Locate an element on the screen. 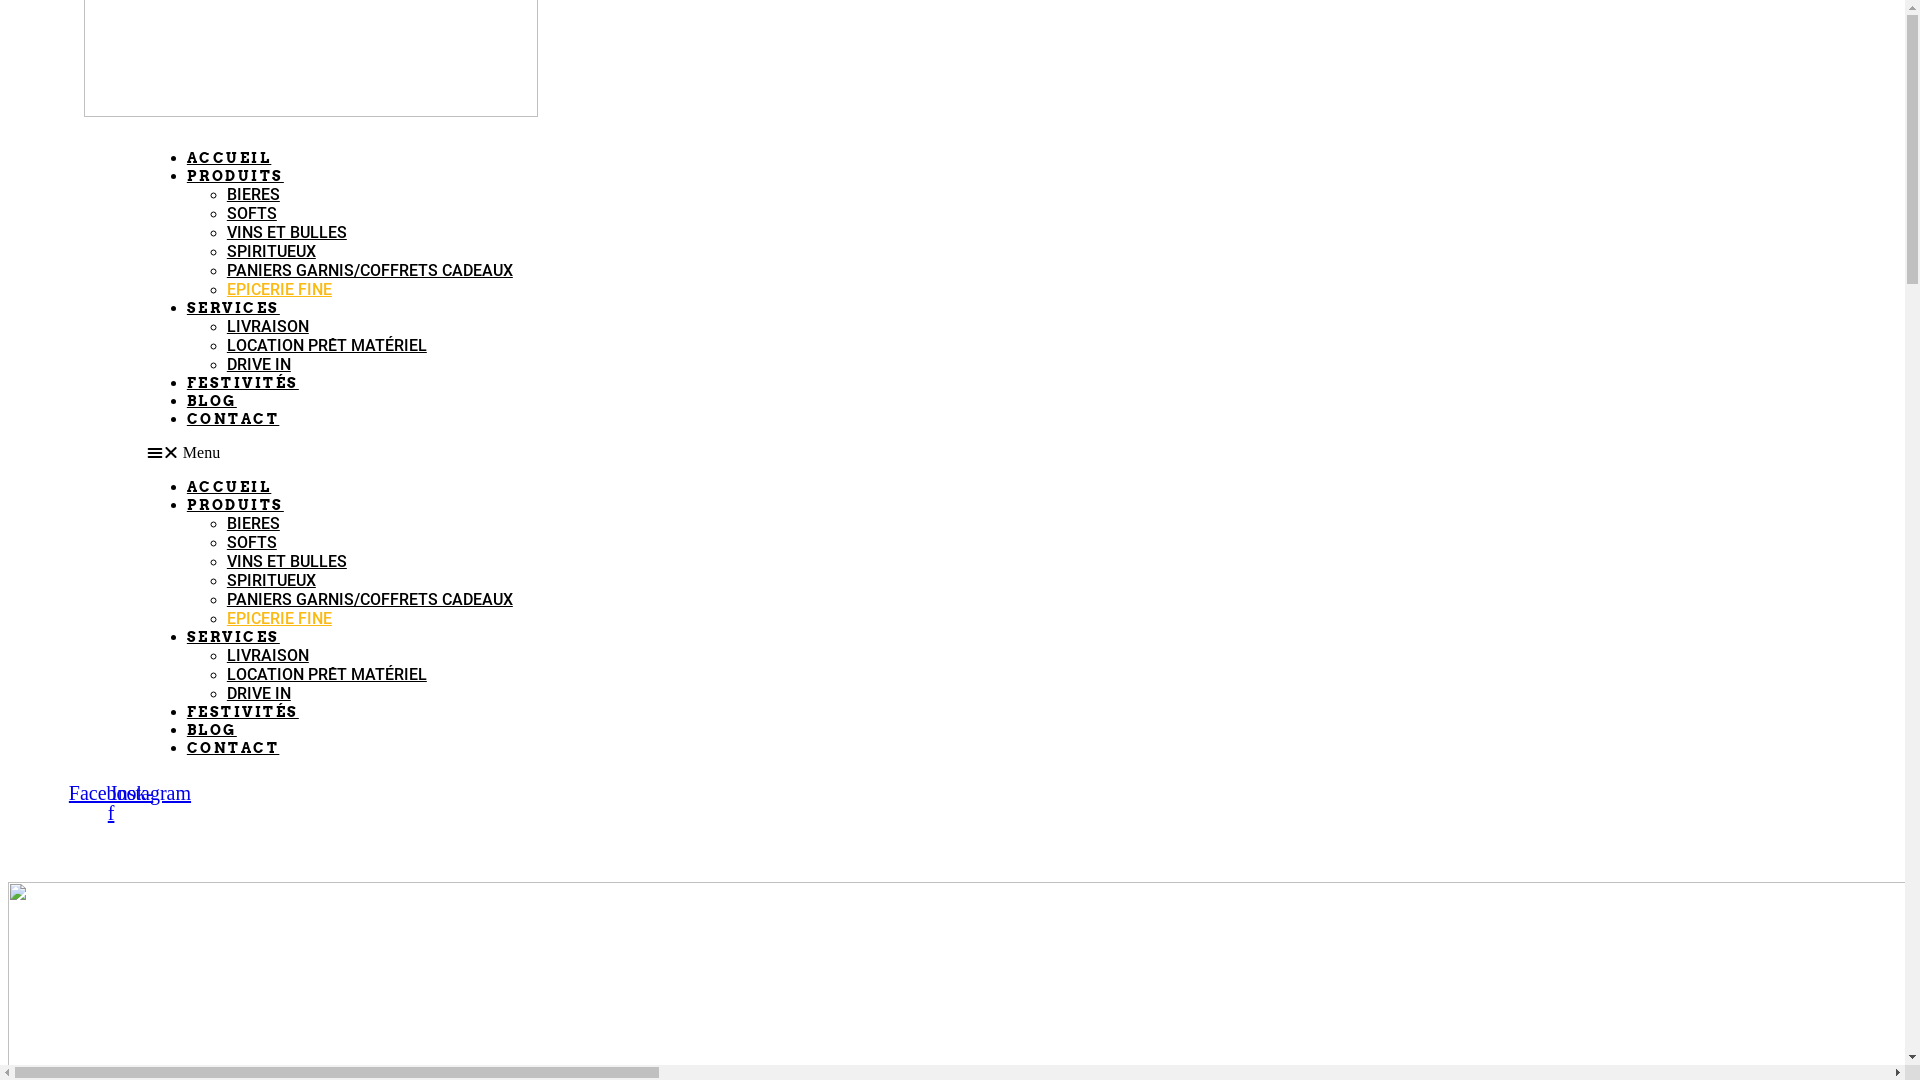 This screenshot has height=1080, width=1920. DRIVE IN is located at coordinates (259, 694).